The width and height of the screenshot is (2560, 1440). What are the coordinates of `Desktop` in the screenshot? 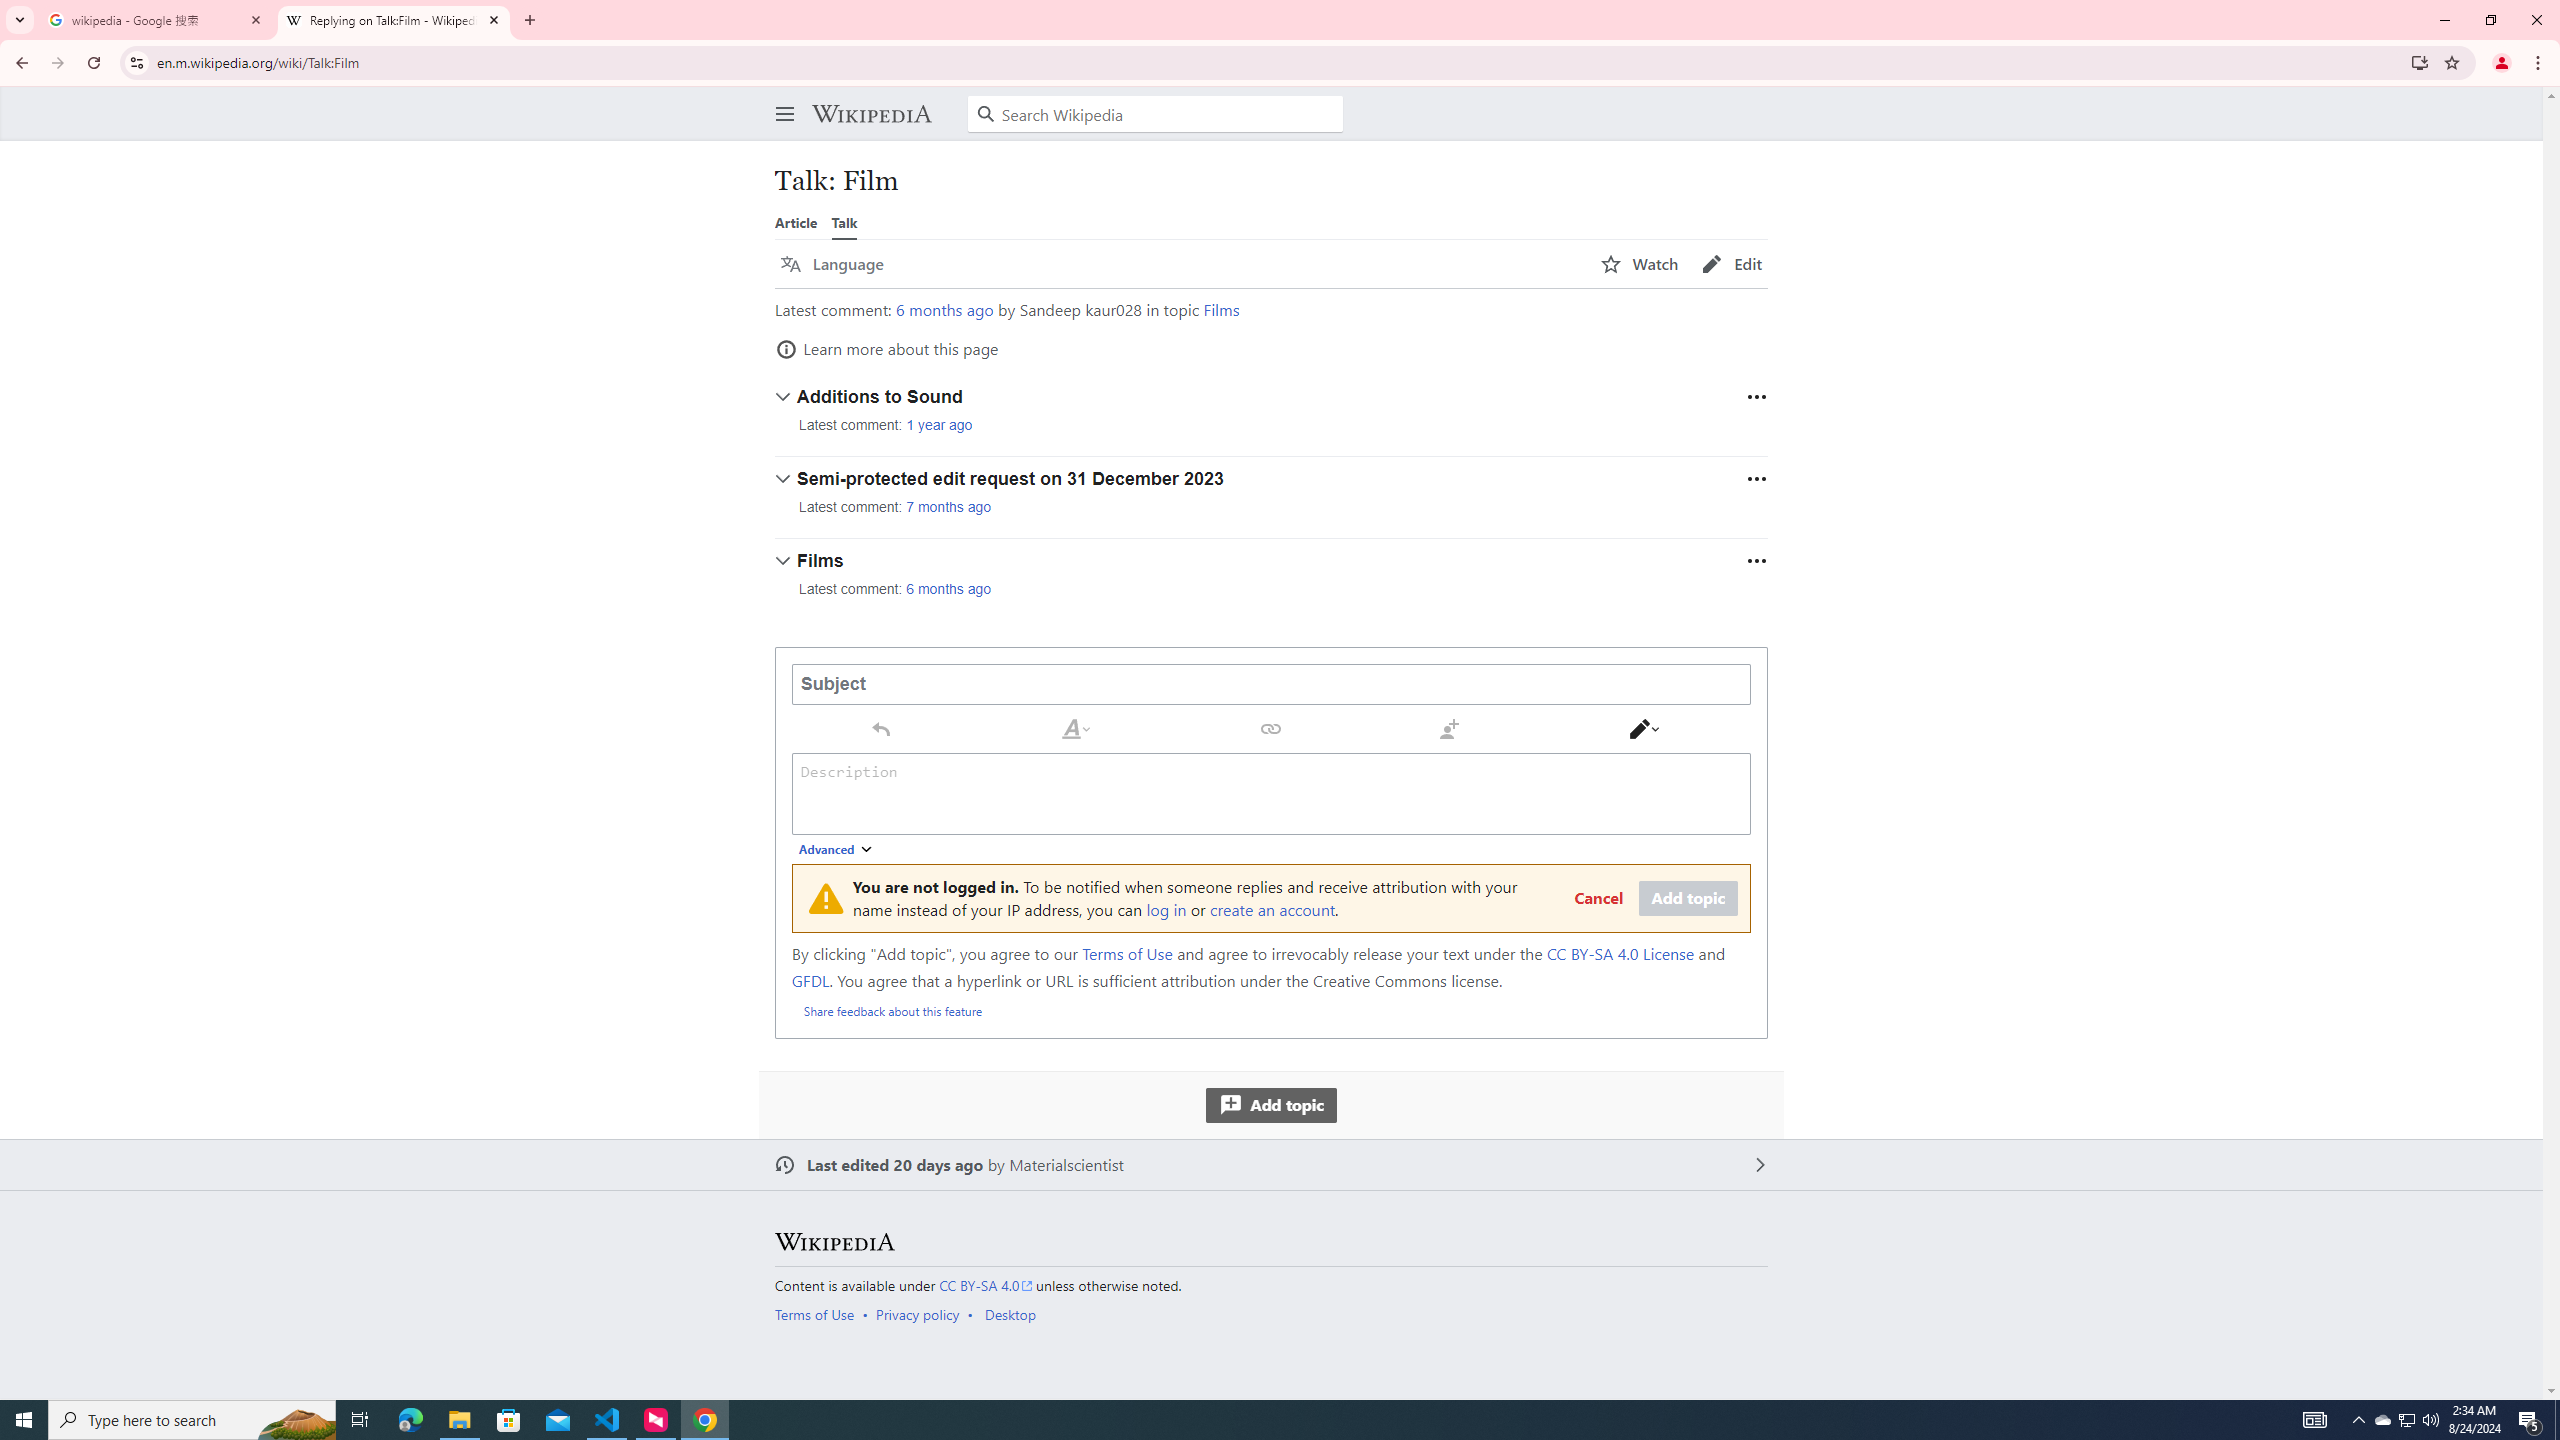 It's located at (1010, 1314).